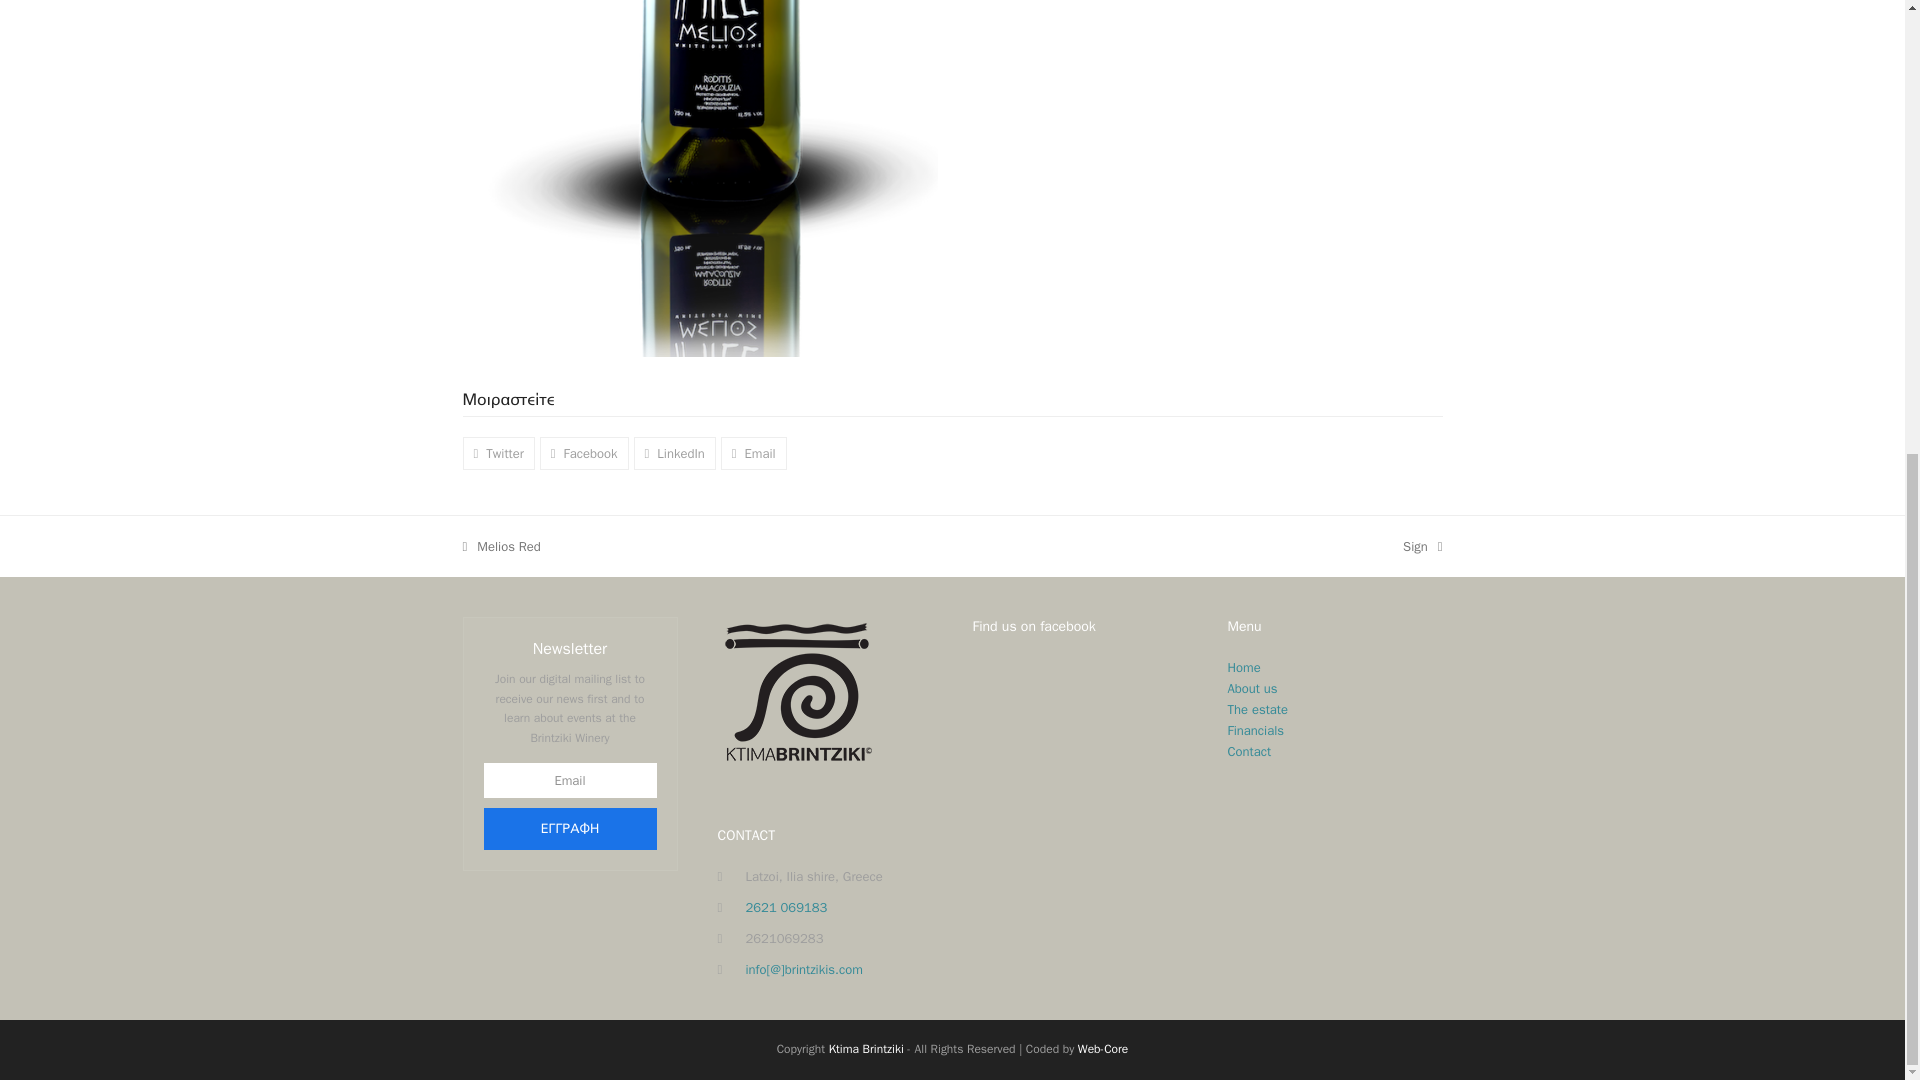 The width and height of the screenshot is (1920, 1080). I want to click on The estate, so click(1256, 730).